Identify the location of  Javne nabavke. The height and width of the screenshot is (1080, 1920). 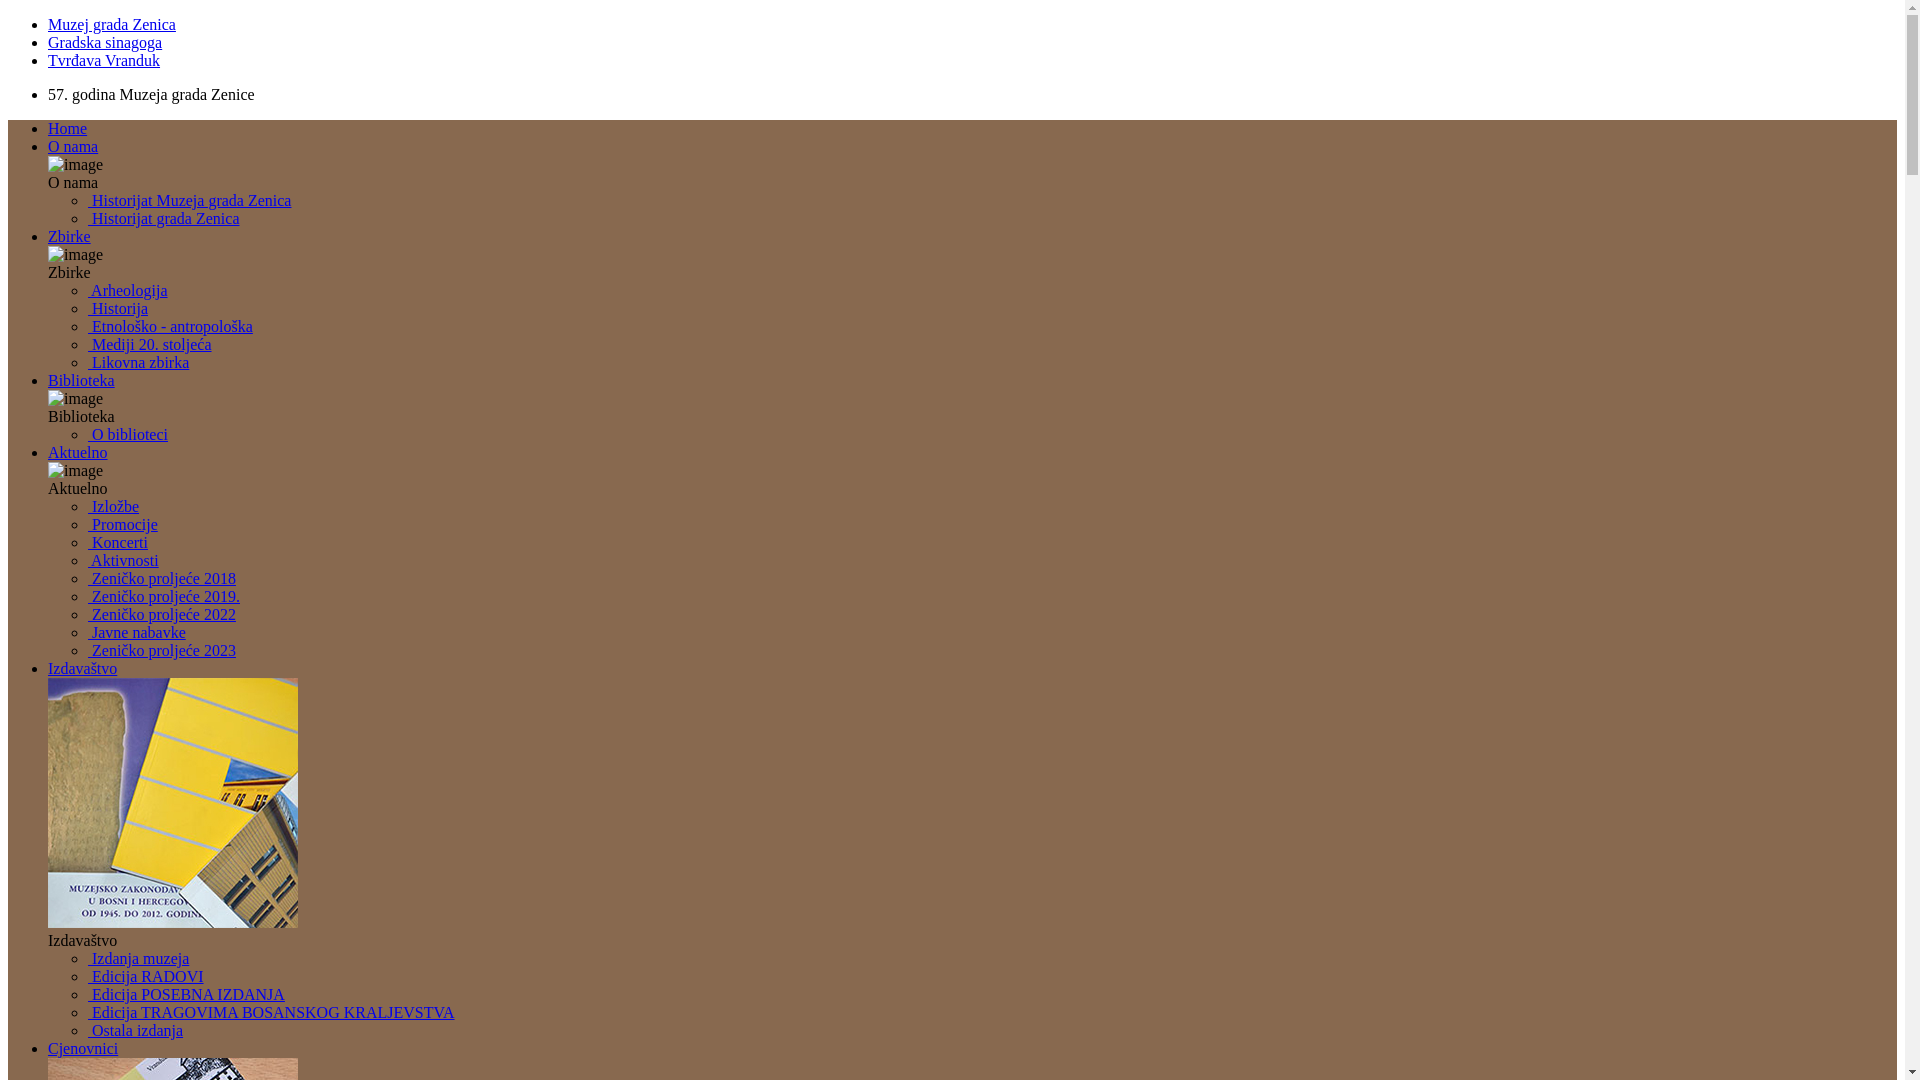
(137, 632).